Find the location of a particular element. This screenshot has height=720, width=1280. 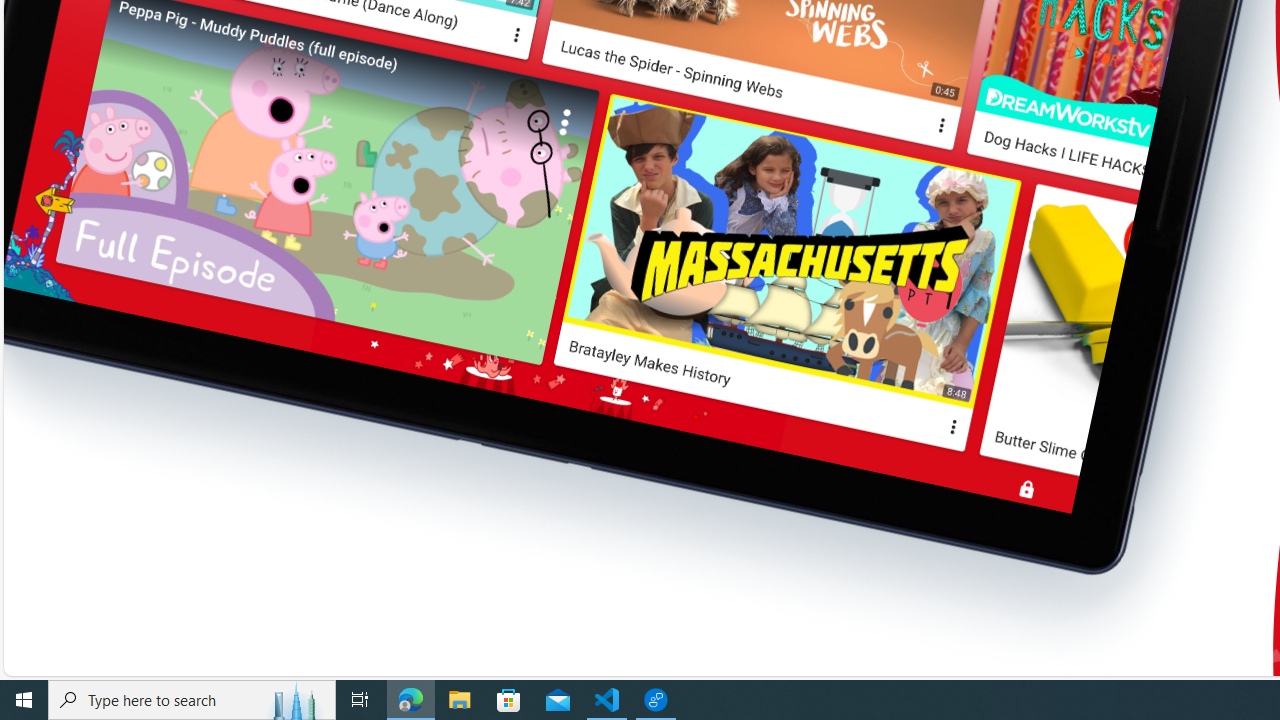

01Parent Approved + Collections is located at coordinates (873, 122).